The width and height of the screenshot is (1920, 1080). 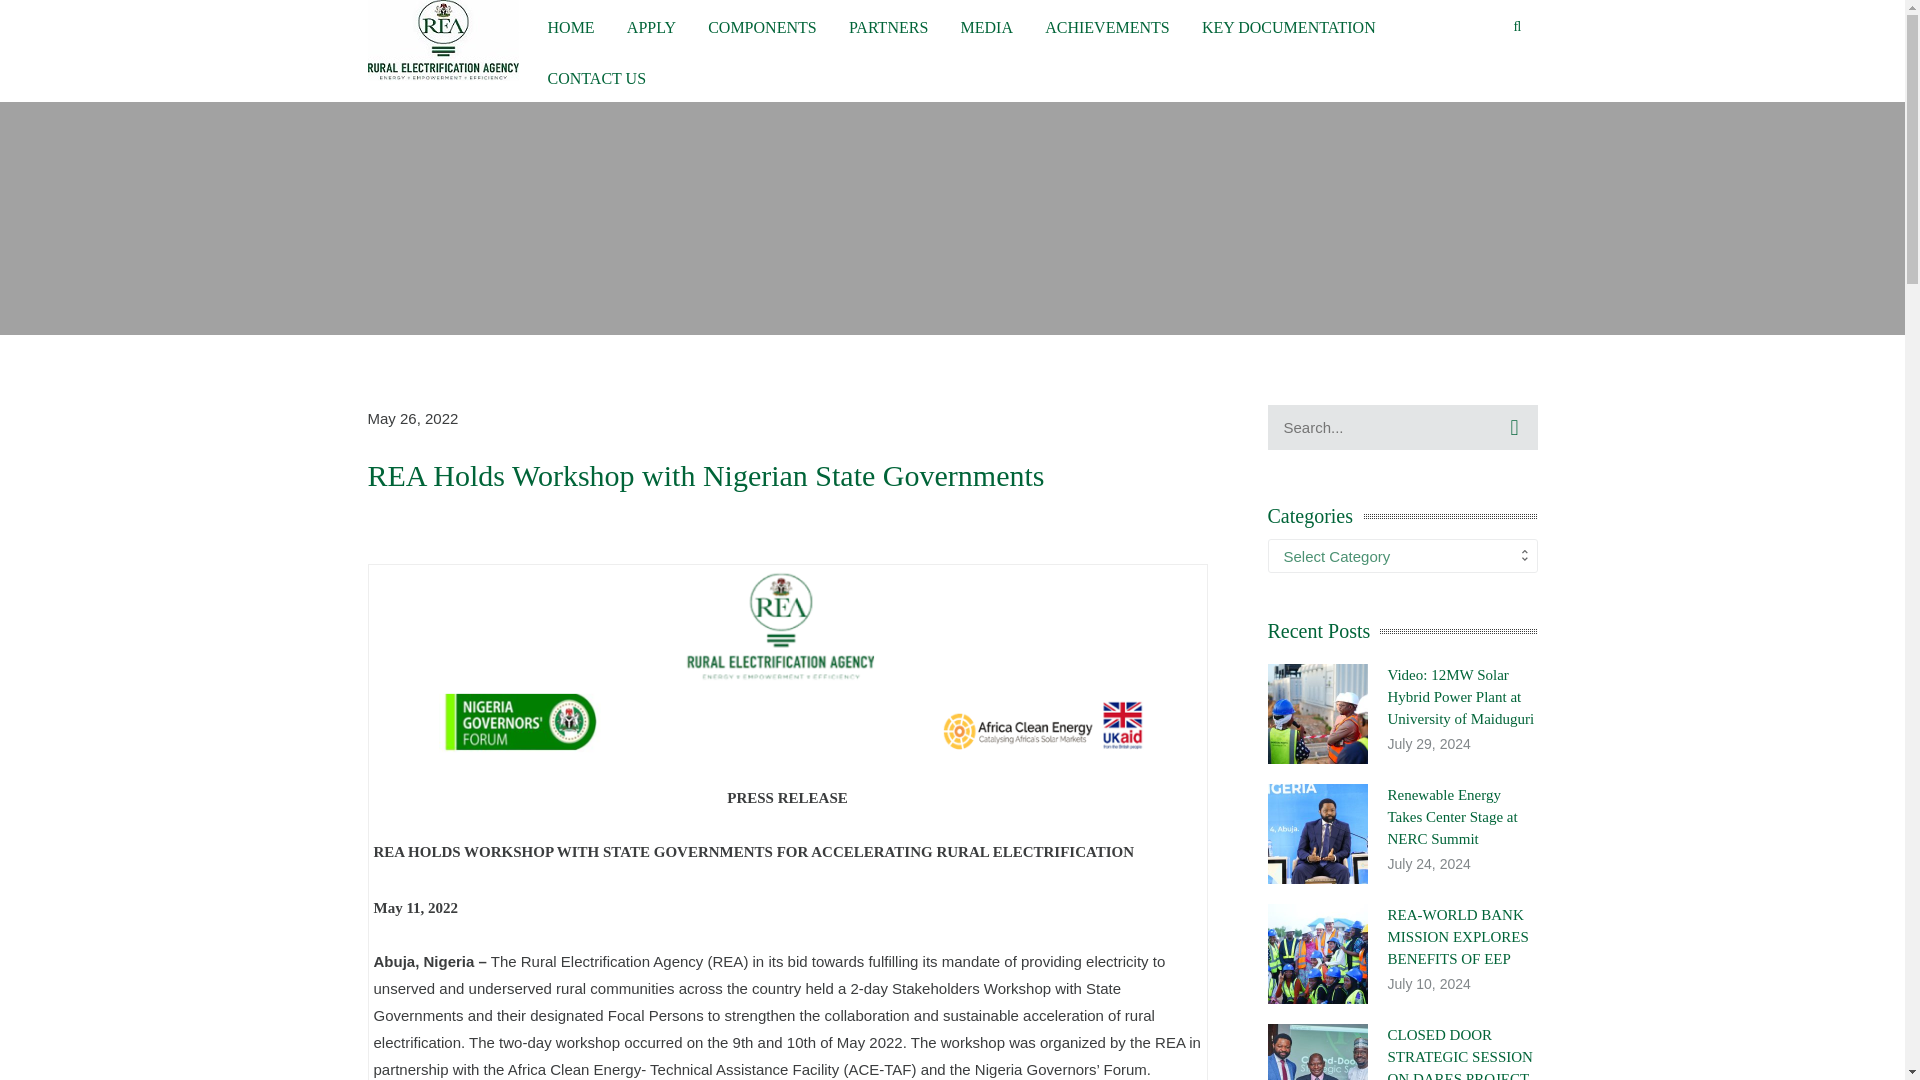 What do you see at coordinates (651, 25) in the screenshot?
I see `APPLY` at bounding box center [651, 25].